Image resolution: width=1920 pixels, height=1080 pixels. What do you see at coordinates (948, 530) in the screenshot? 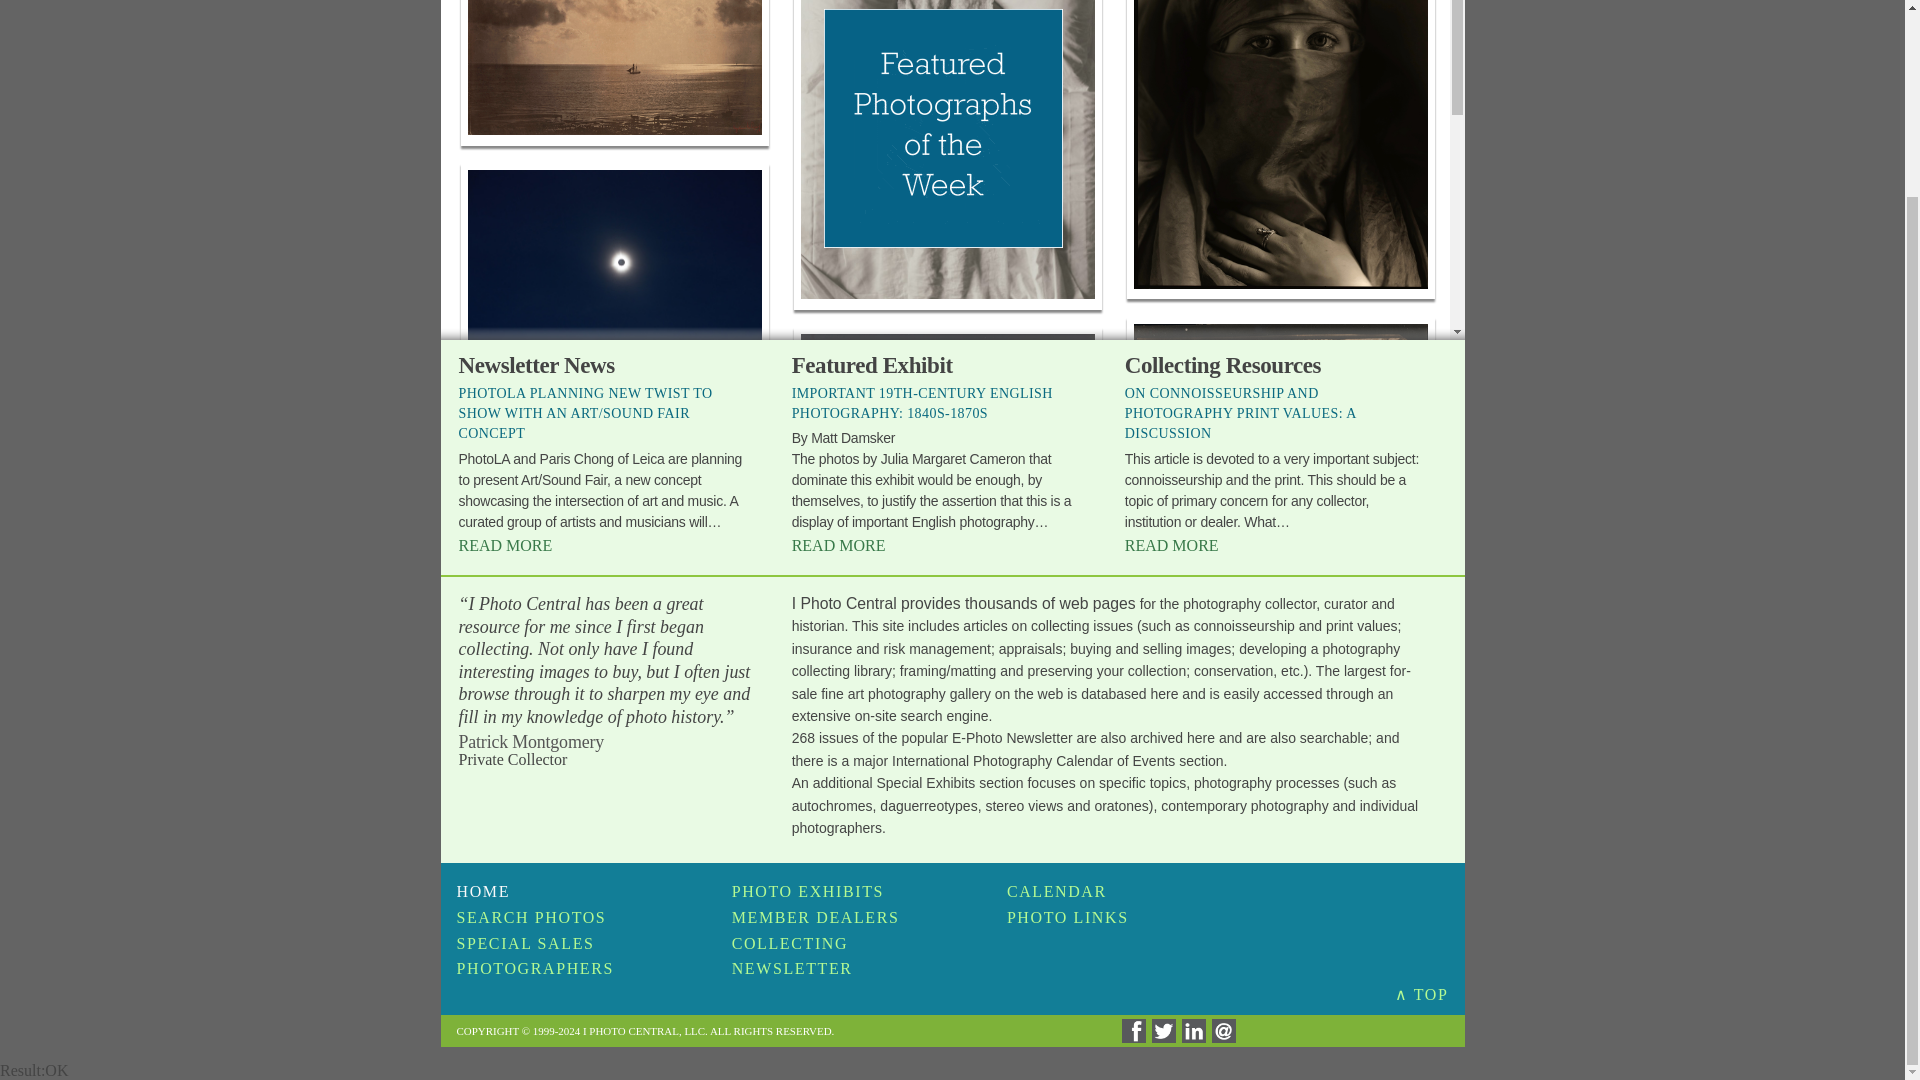
I see `Man Ray - Rayograph` at bounding box center [948, 530].